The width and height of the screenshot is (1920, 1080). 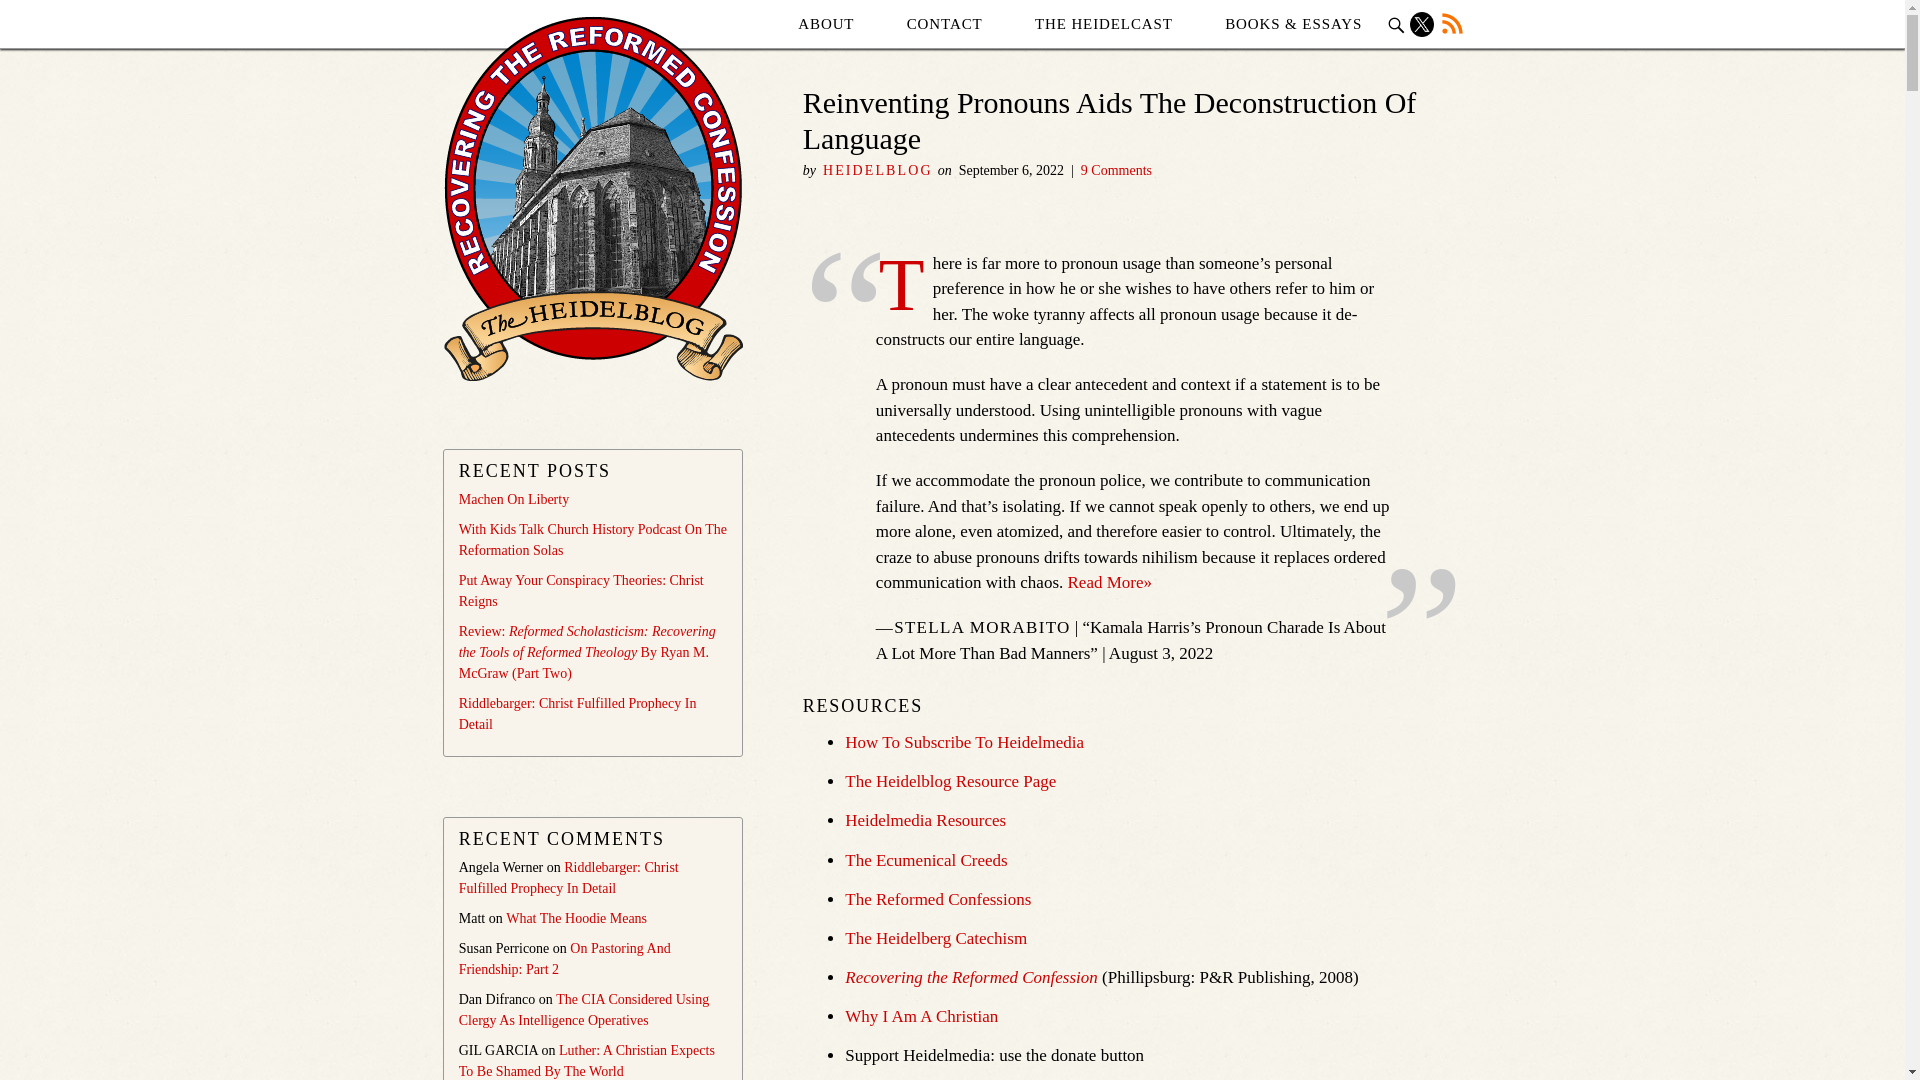 I want to click on The Heidelblog Resource Page, so click(x=950, y=781).